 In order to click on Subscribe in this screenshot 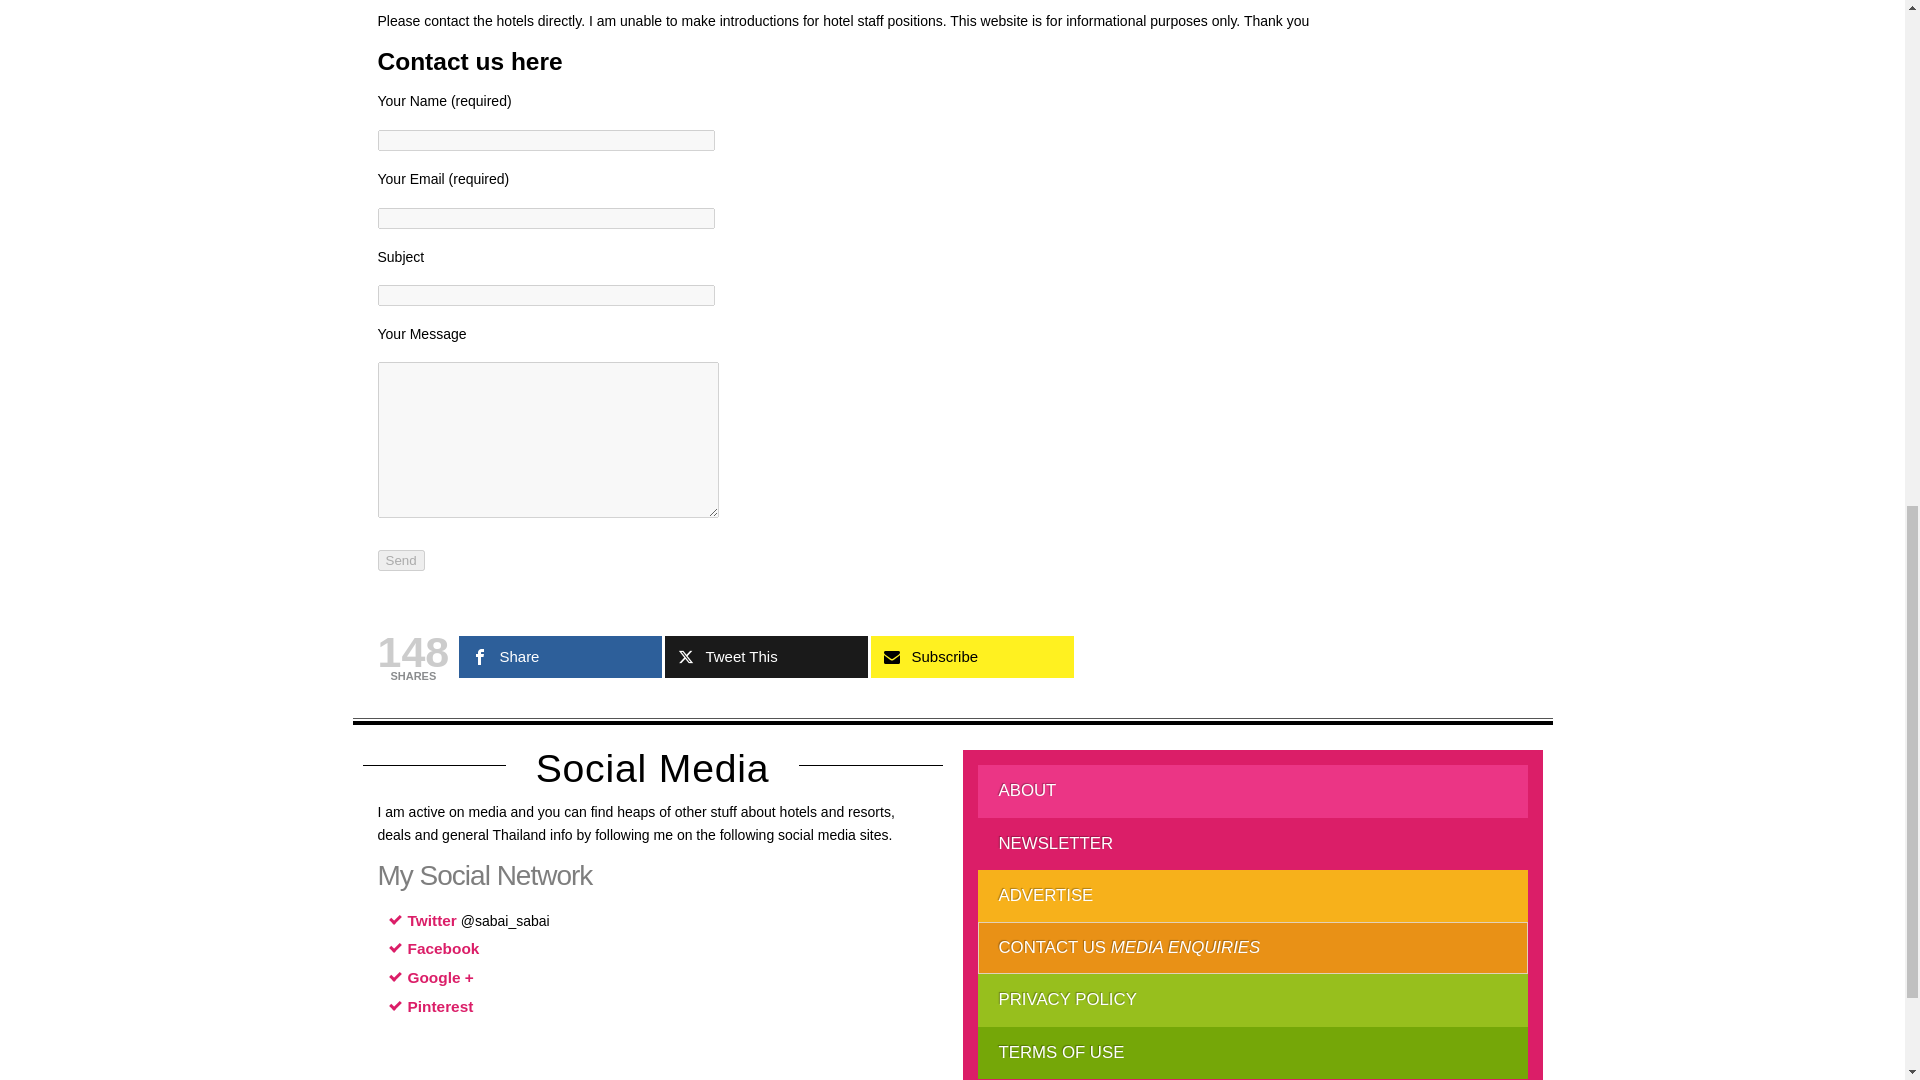, I will do `click(972, 657)`.